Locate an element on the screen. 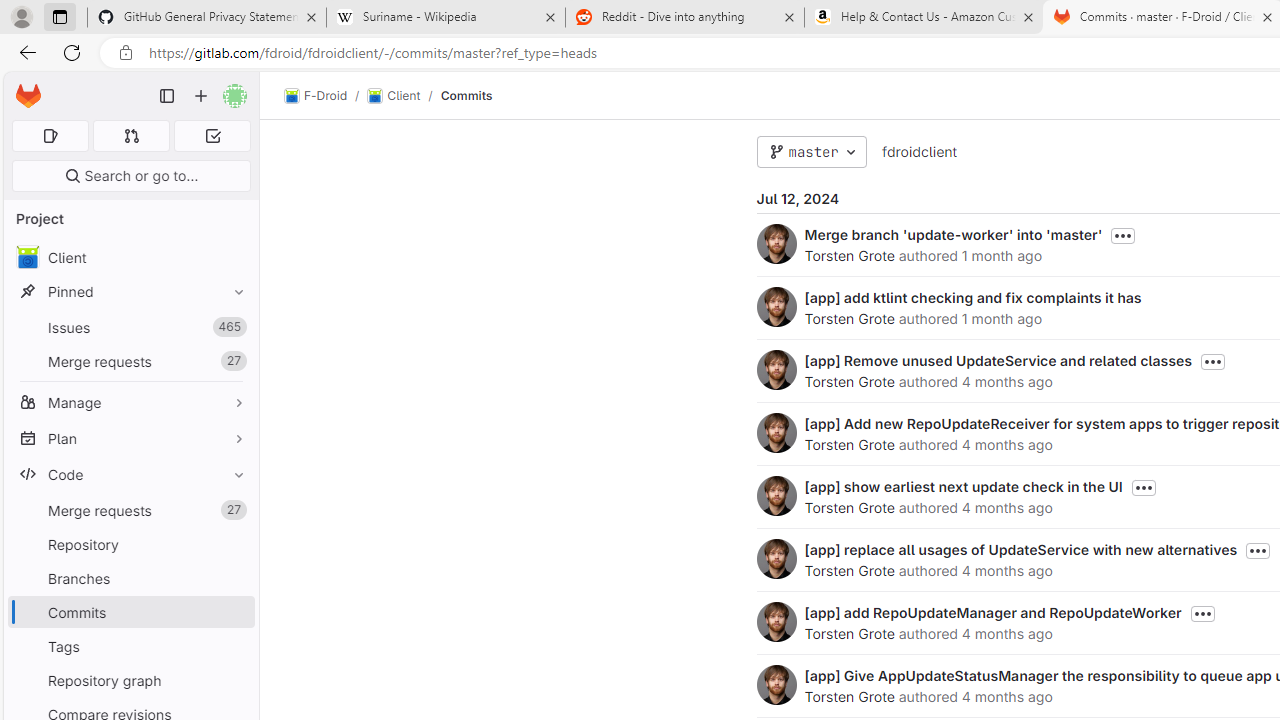  Class: s16 gl-icon gl-button-icon  is located at coordinates (1202, 614).